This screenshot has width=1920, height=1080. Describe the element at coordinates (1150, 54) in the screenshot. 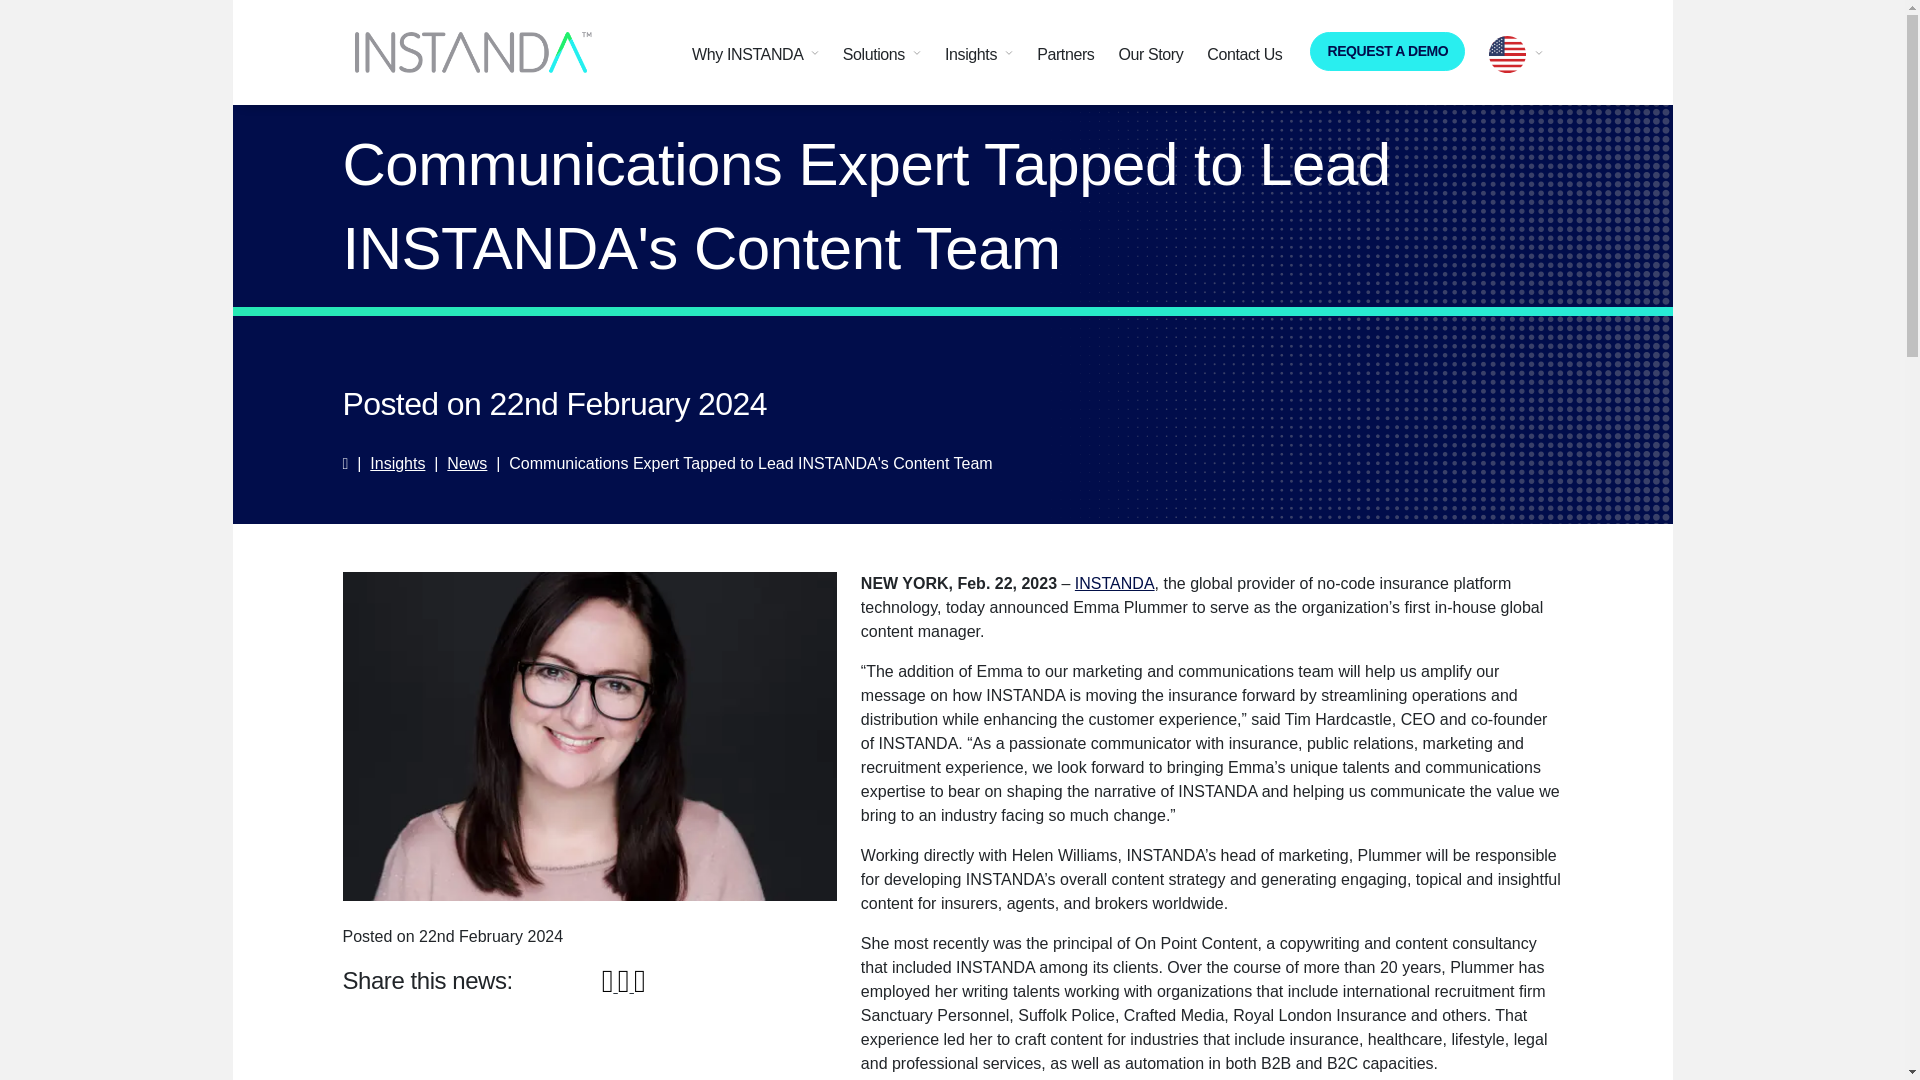

I see `Our Story` at that location.